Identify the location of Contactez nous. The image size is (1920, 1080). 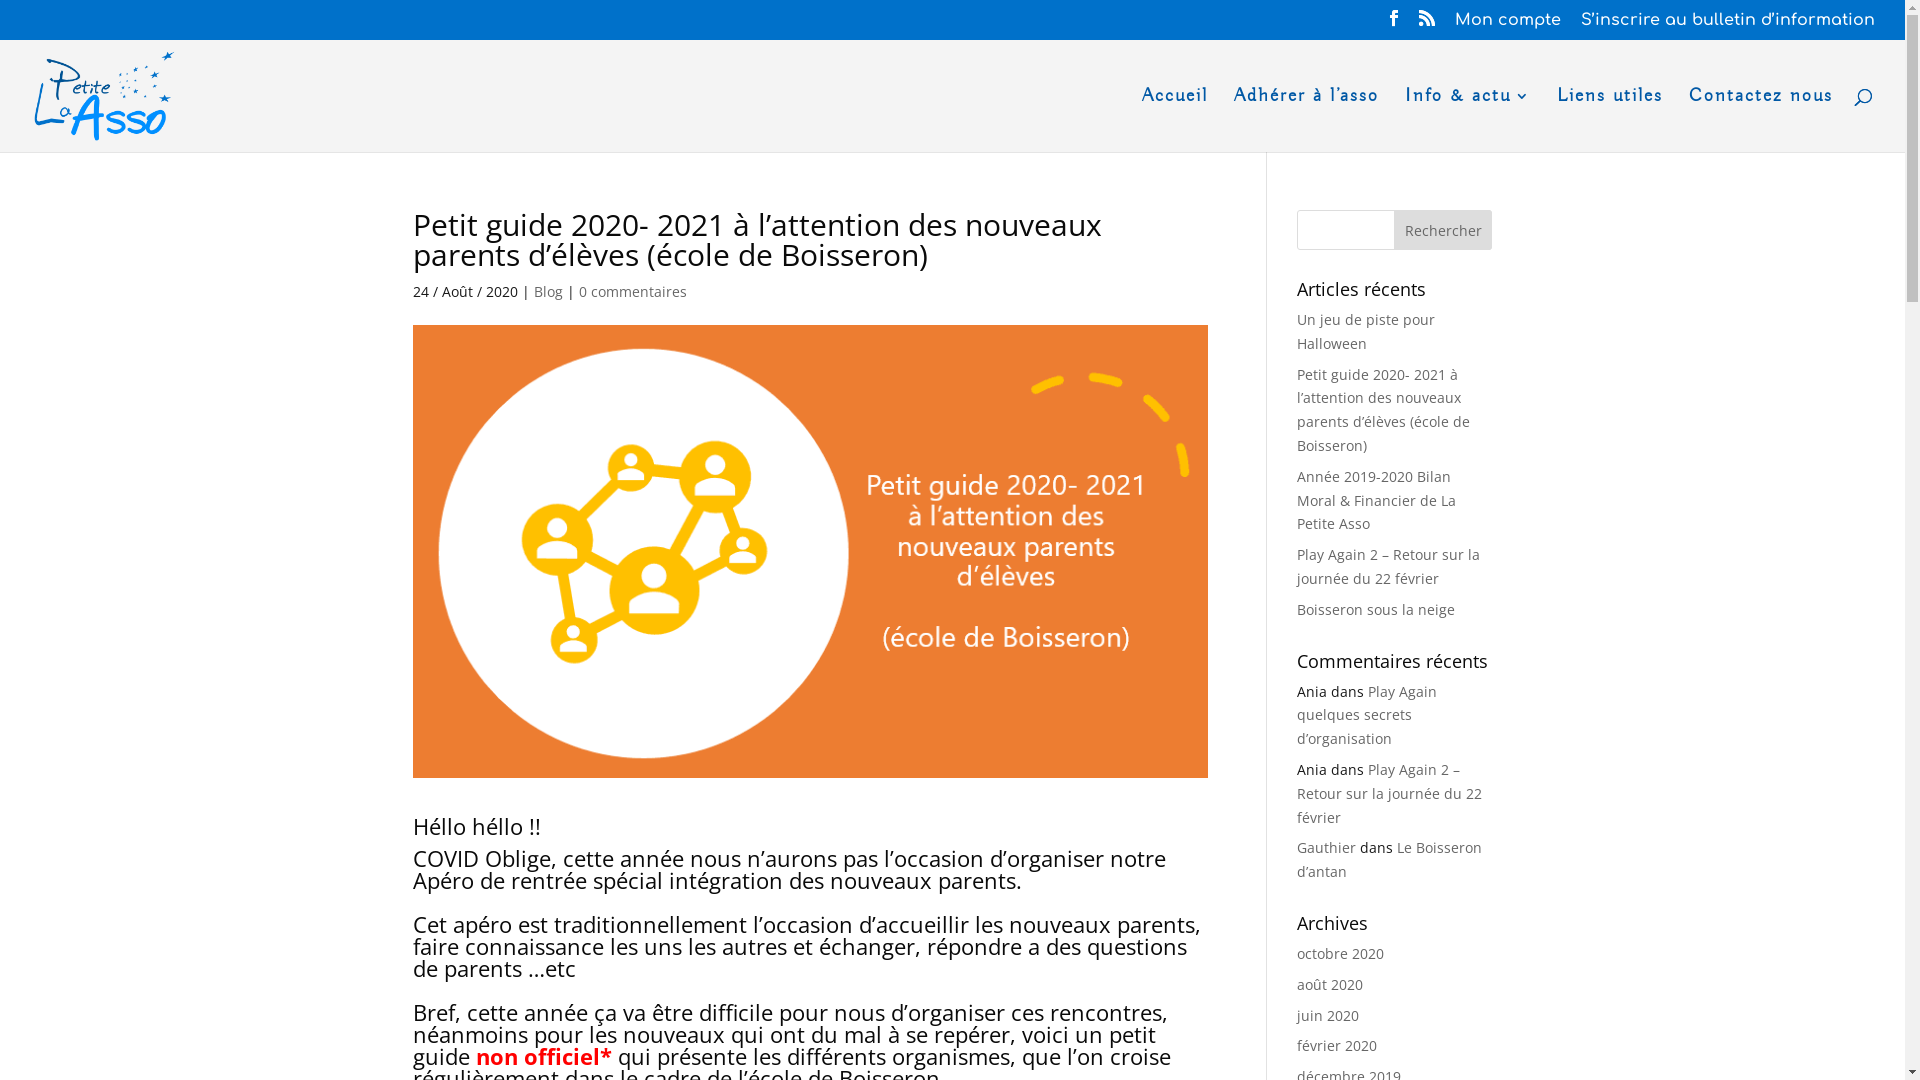
(1761, 120).